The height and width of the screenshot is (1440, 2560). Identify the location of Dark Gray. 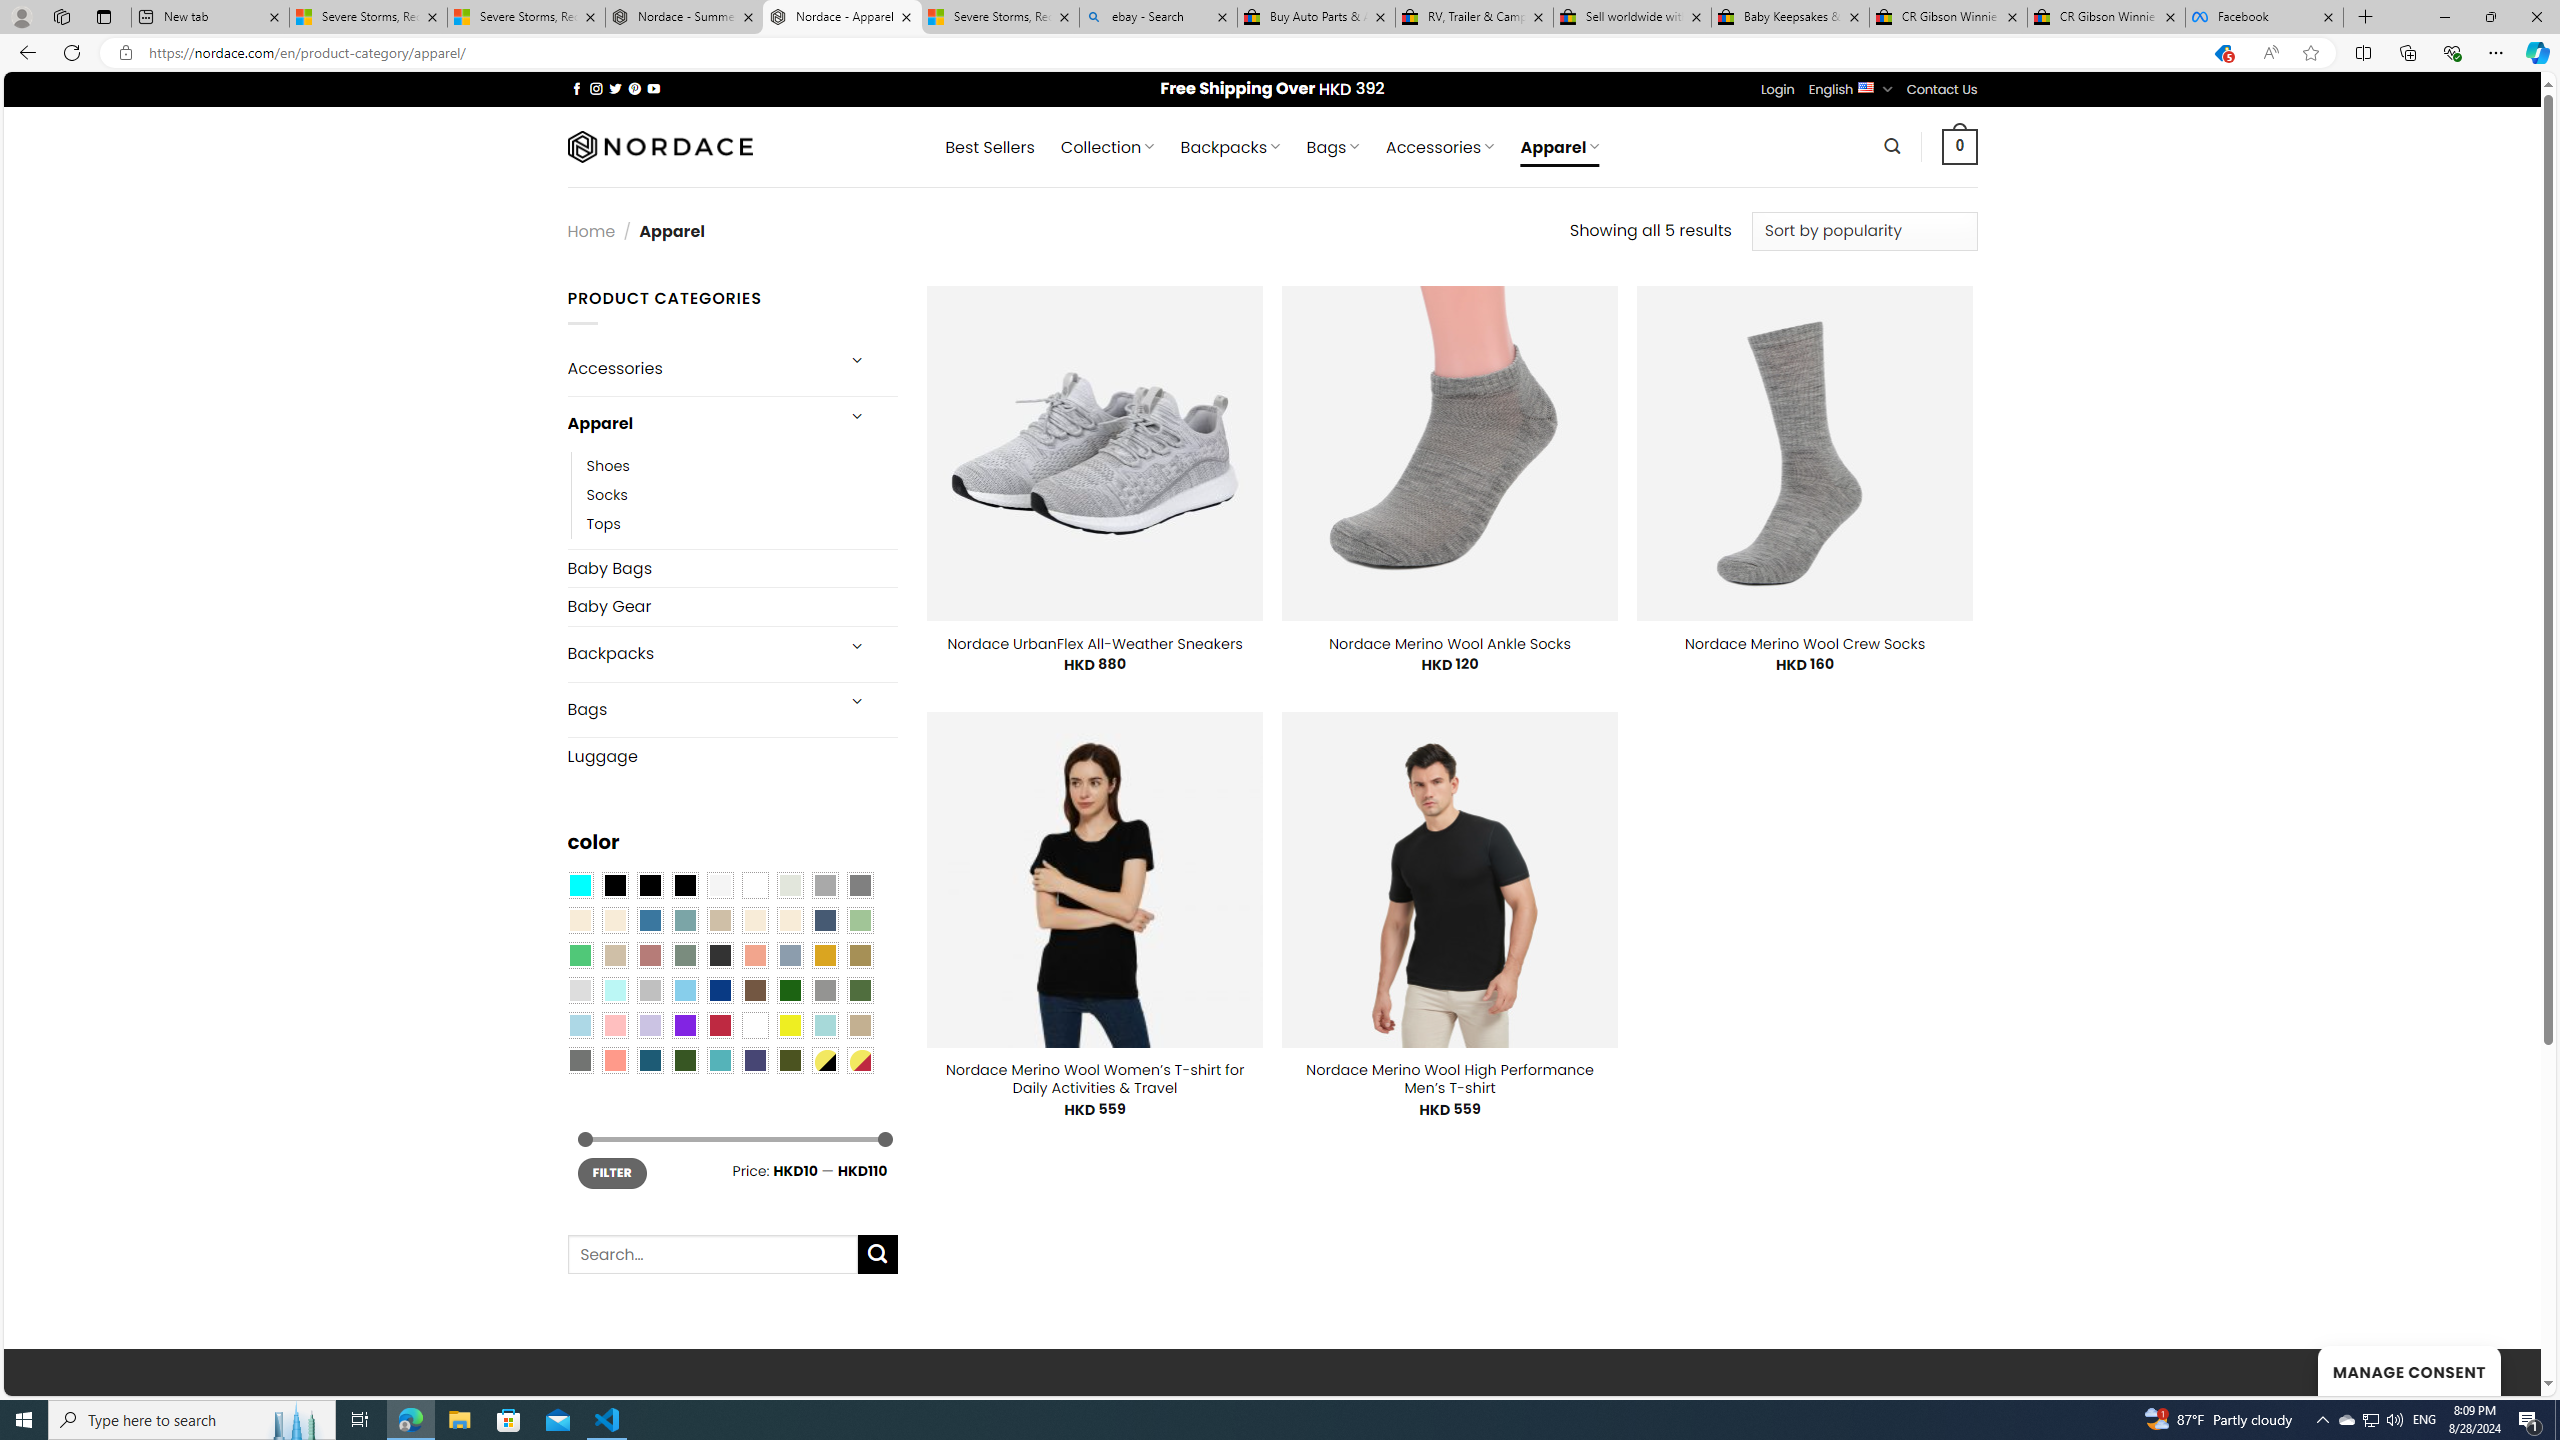
(824, 885).